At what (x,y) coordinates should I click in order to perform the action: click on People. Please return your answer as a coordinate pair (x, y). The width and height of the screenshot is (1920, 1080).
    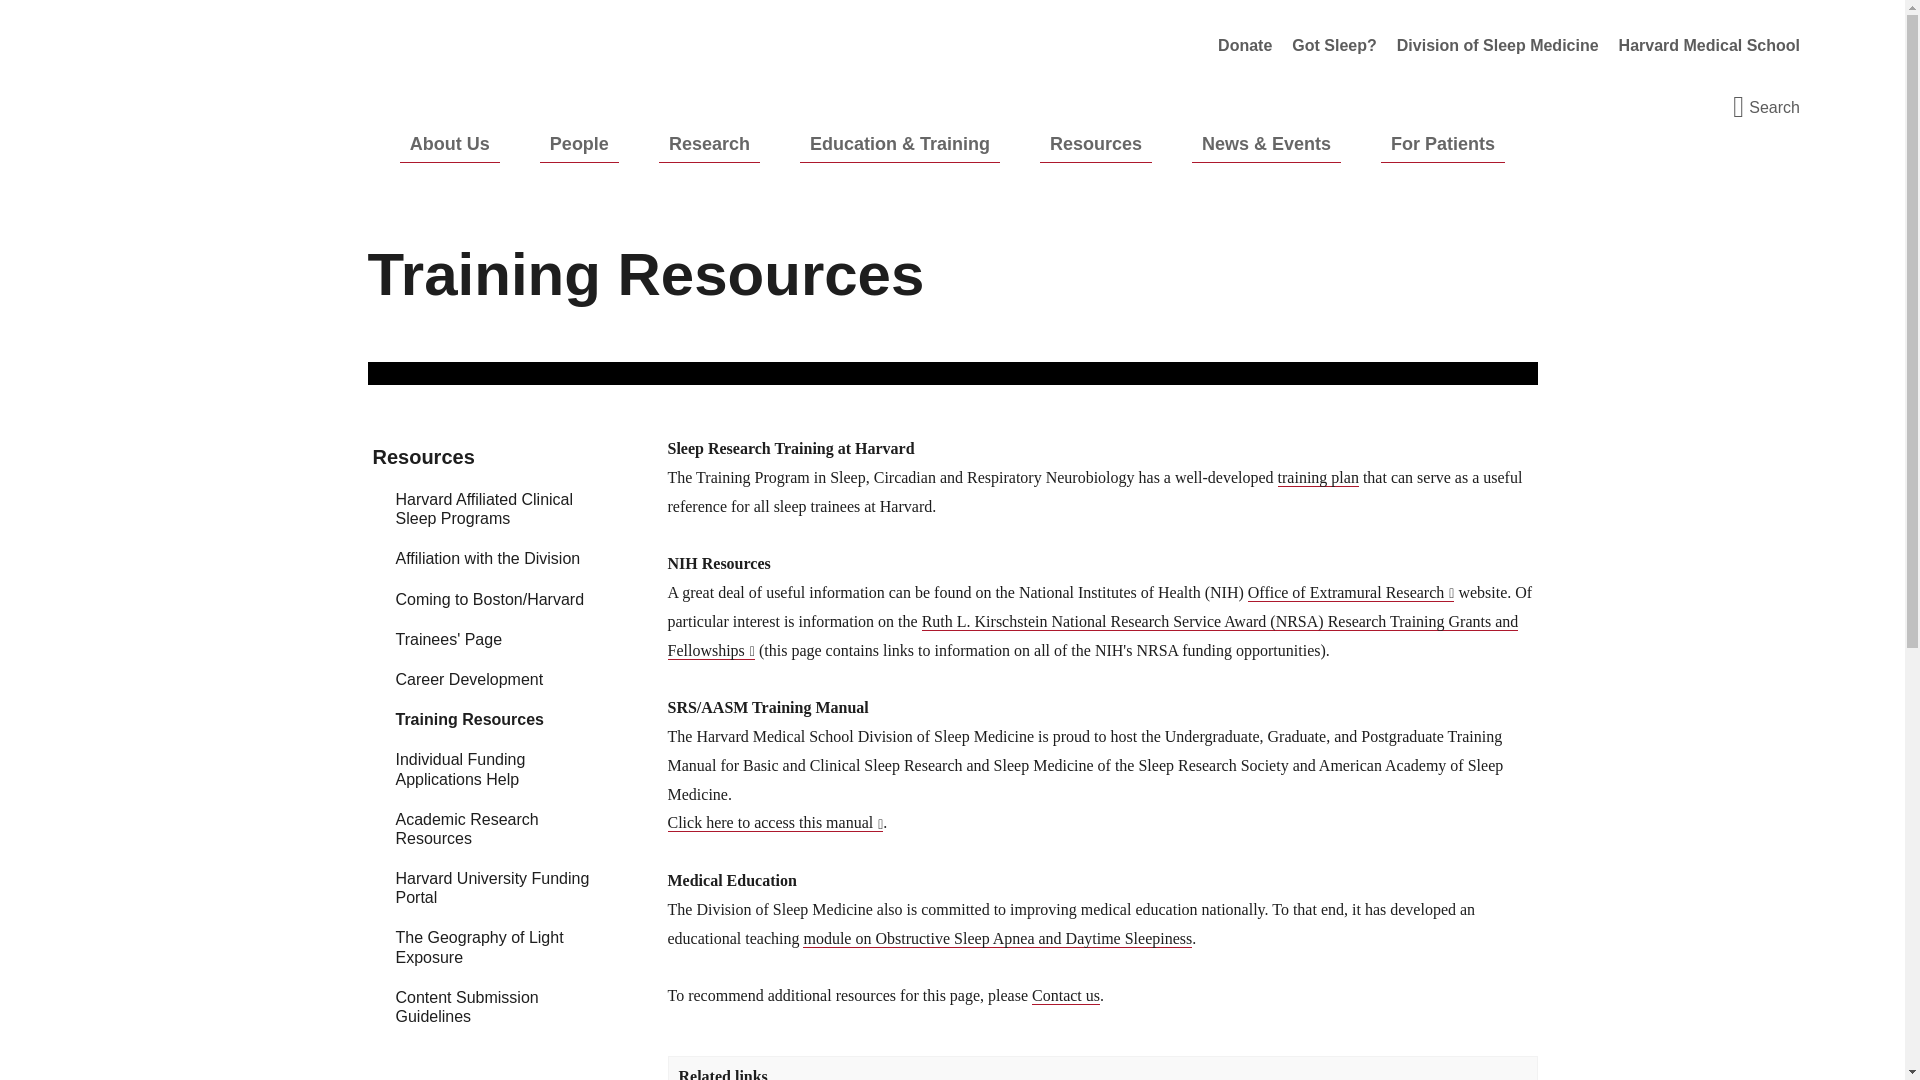
    Looking at the image, I should click on (578, 144).